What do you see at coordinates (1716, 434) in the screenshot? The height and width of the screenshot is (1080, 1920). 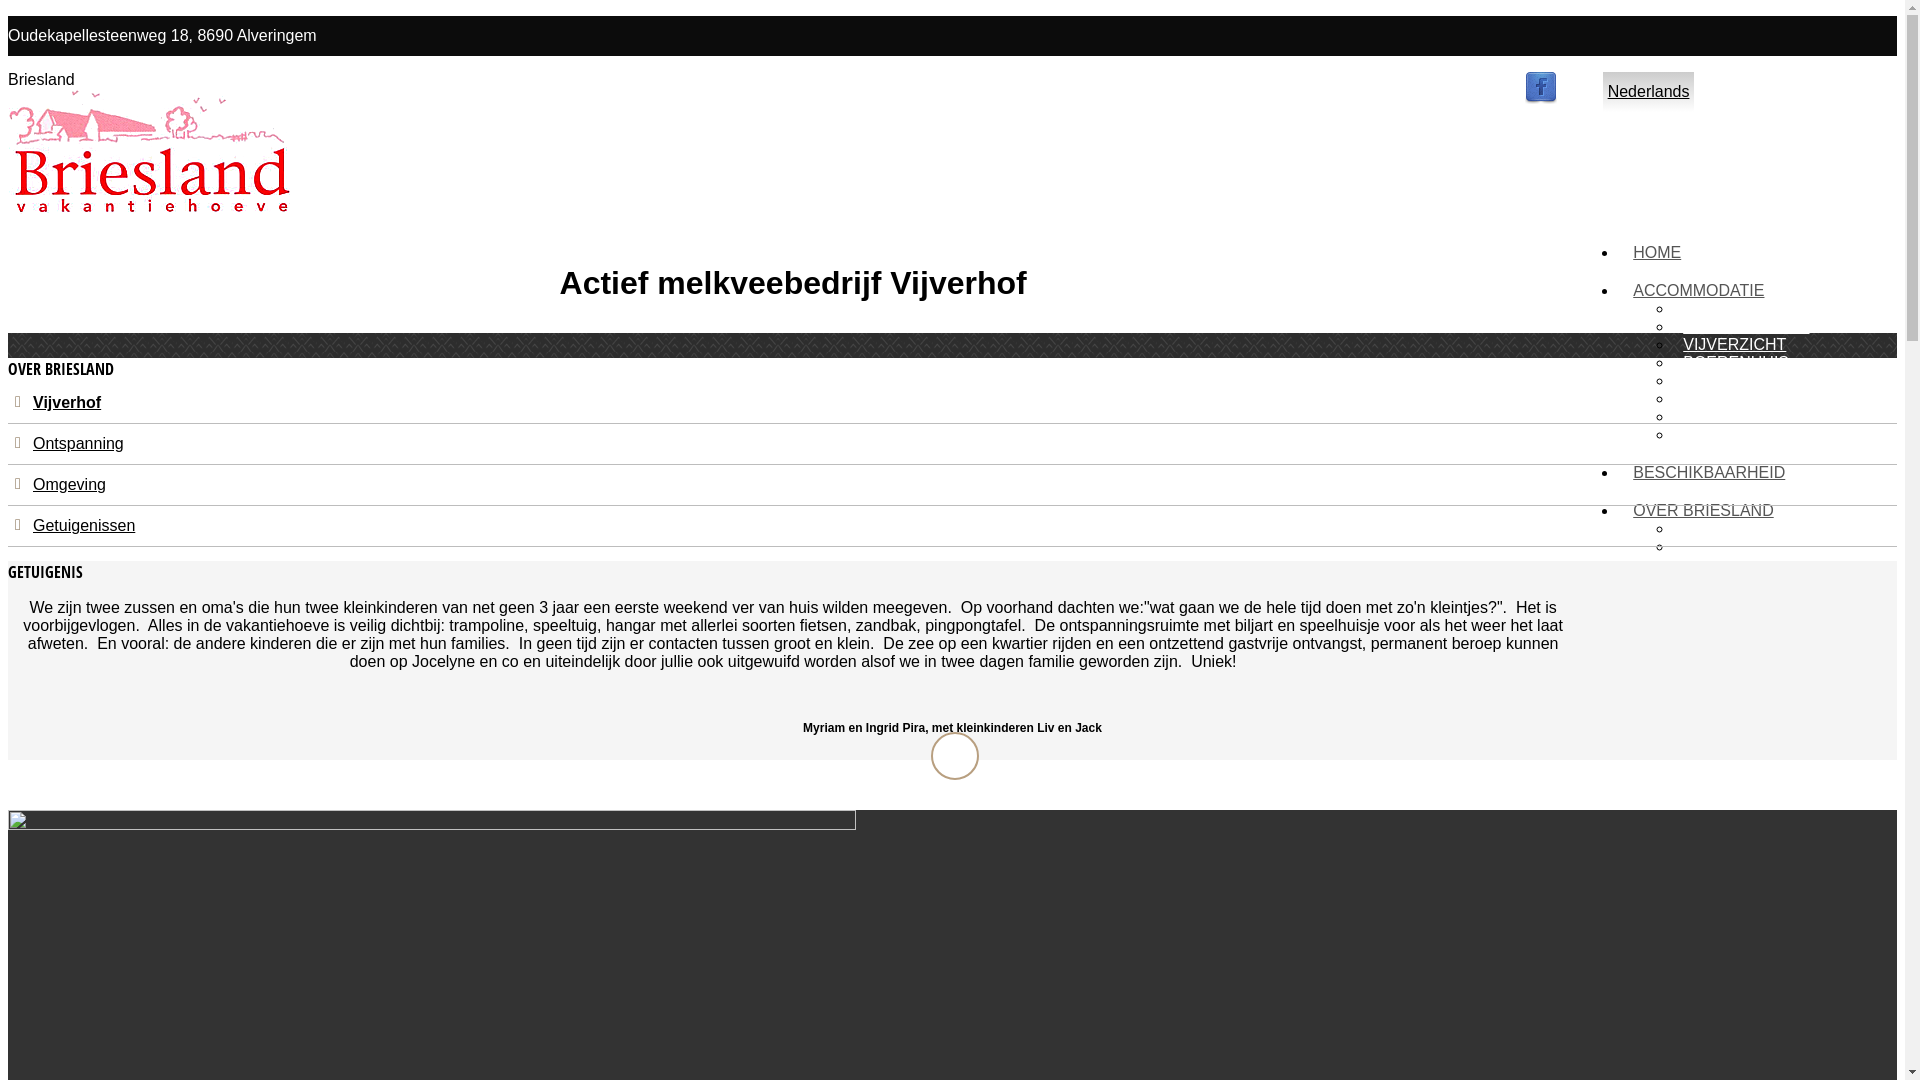 I see `PRIJZEN` at bounding box center [1716, 434].